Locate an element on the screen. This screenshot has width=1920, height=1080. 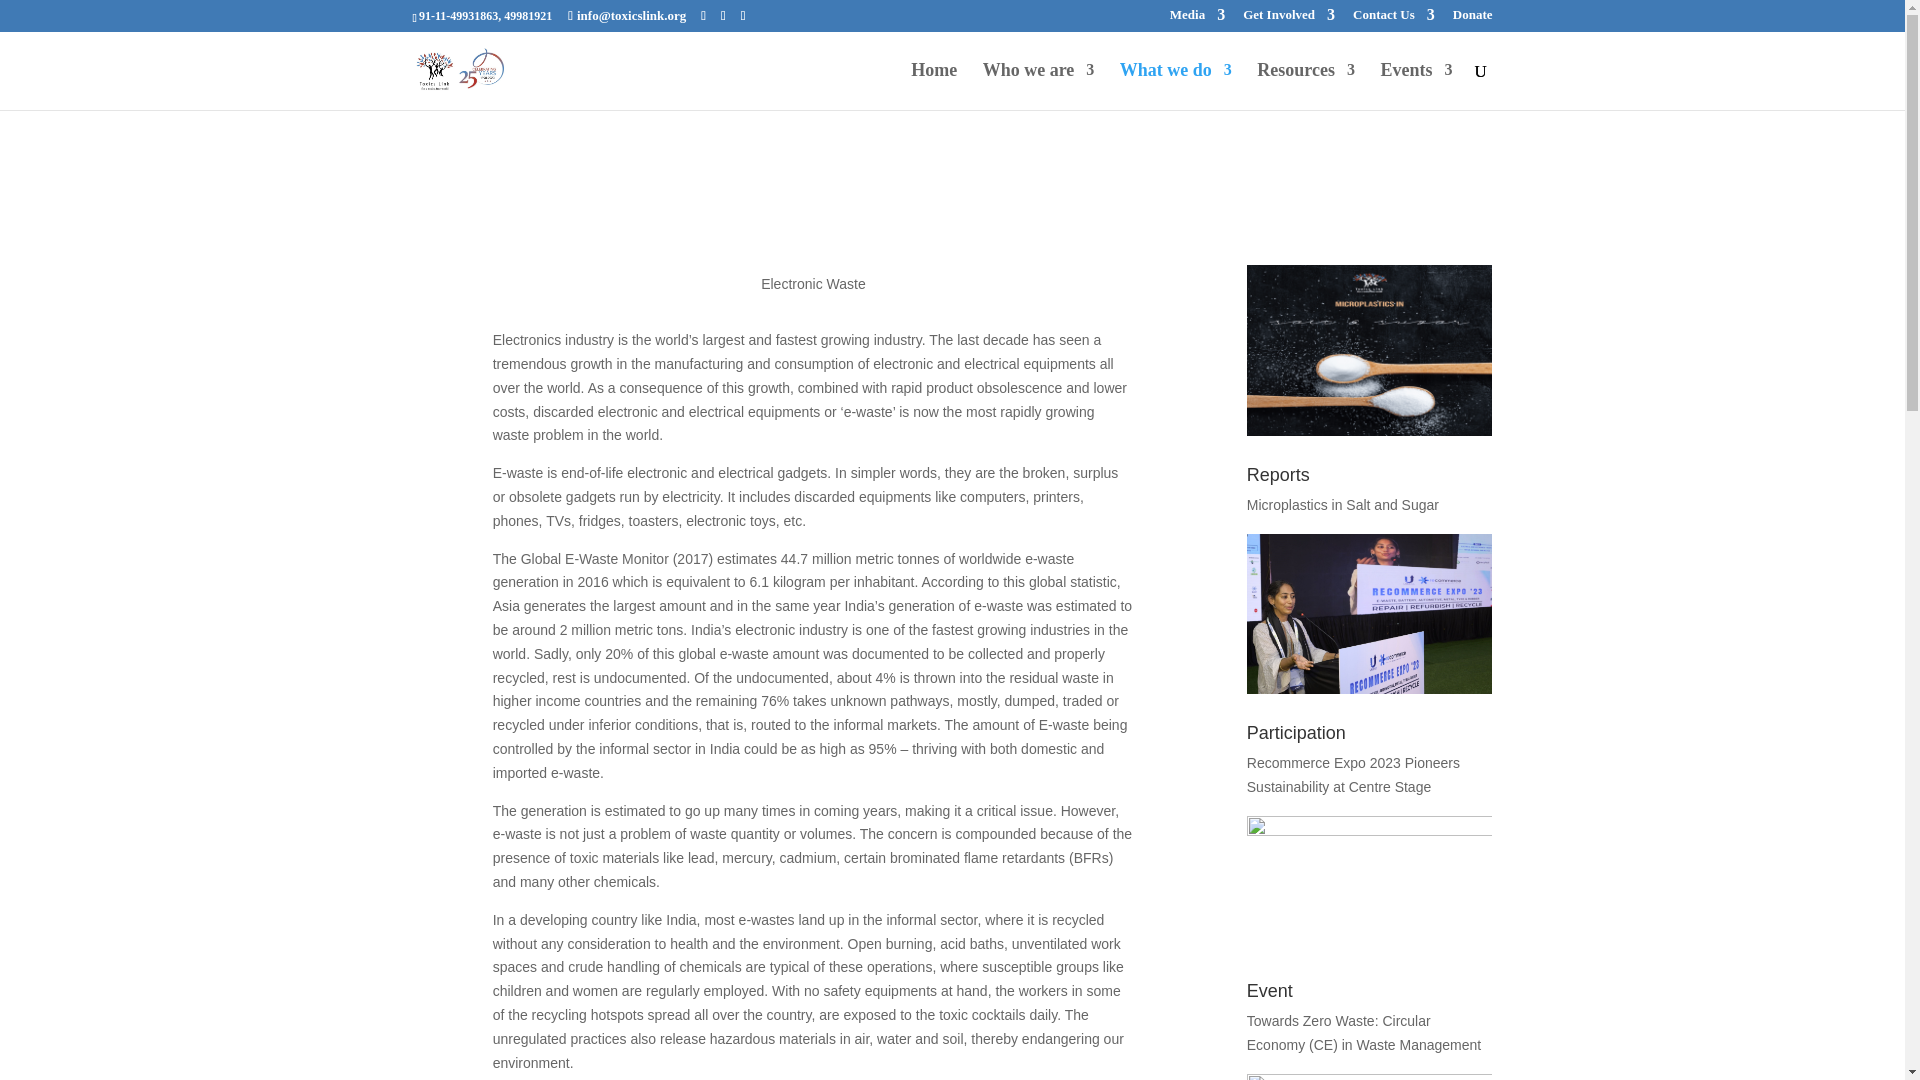
Media is located at coordinates (1196, 20).